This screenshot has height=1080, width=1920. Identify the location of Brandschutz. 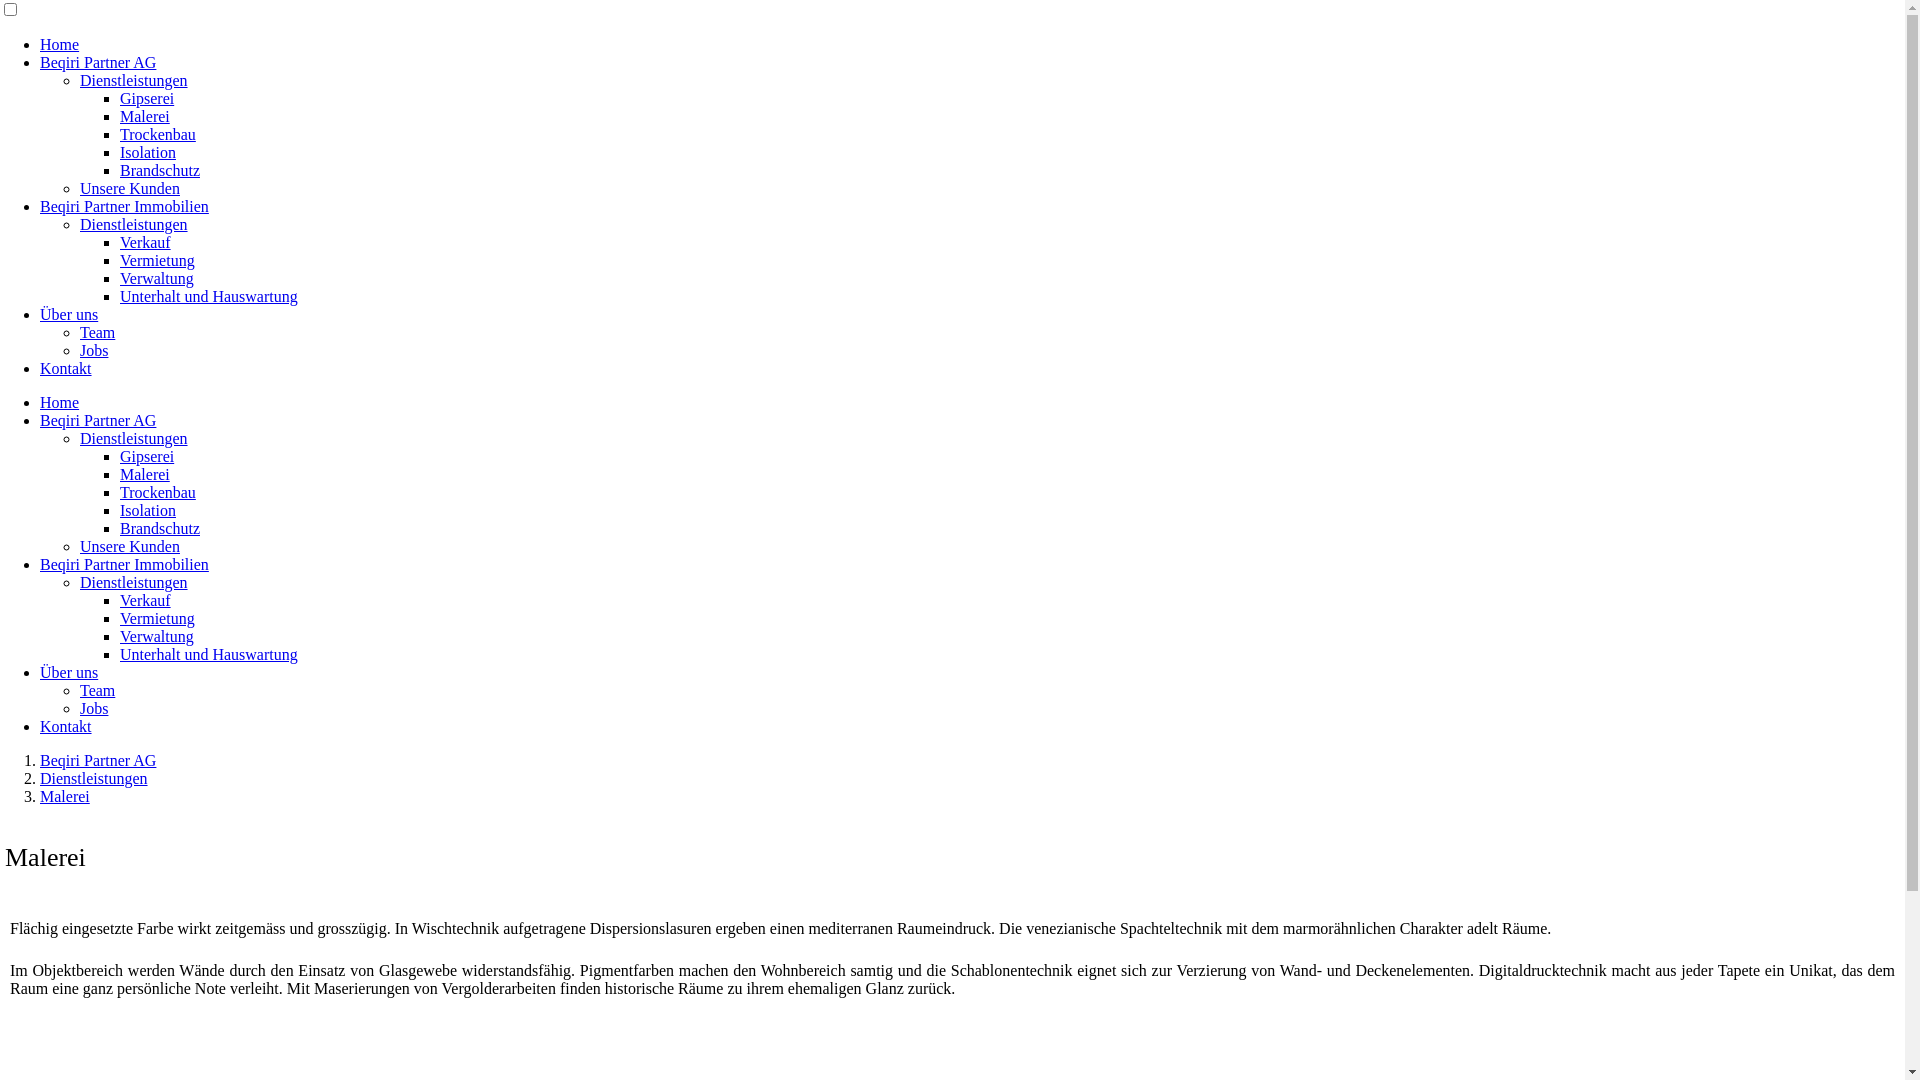
(160, 528).